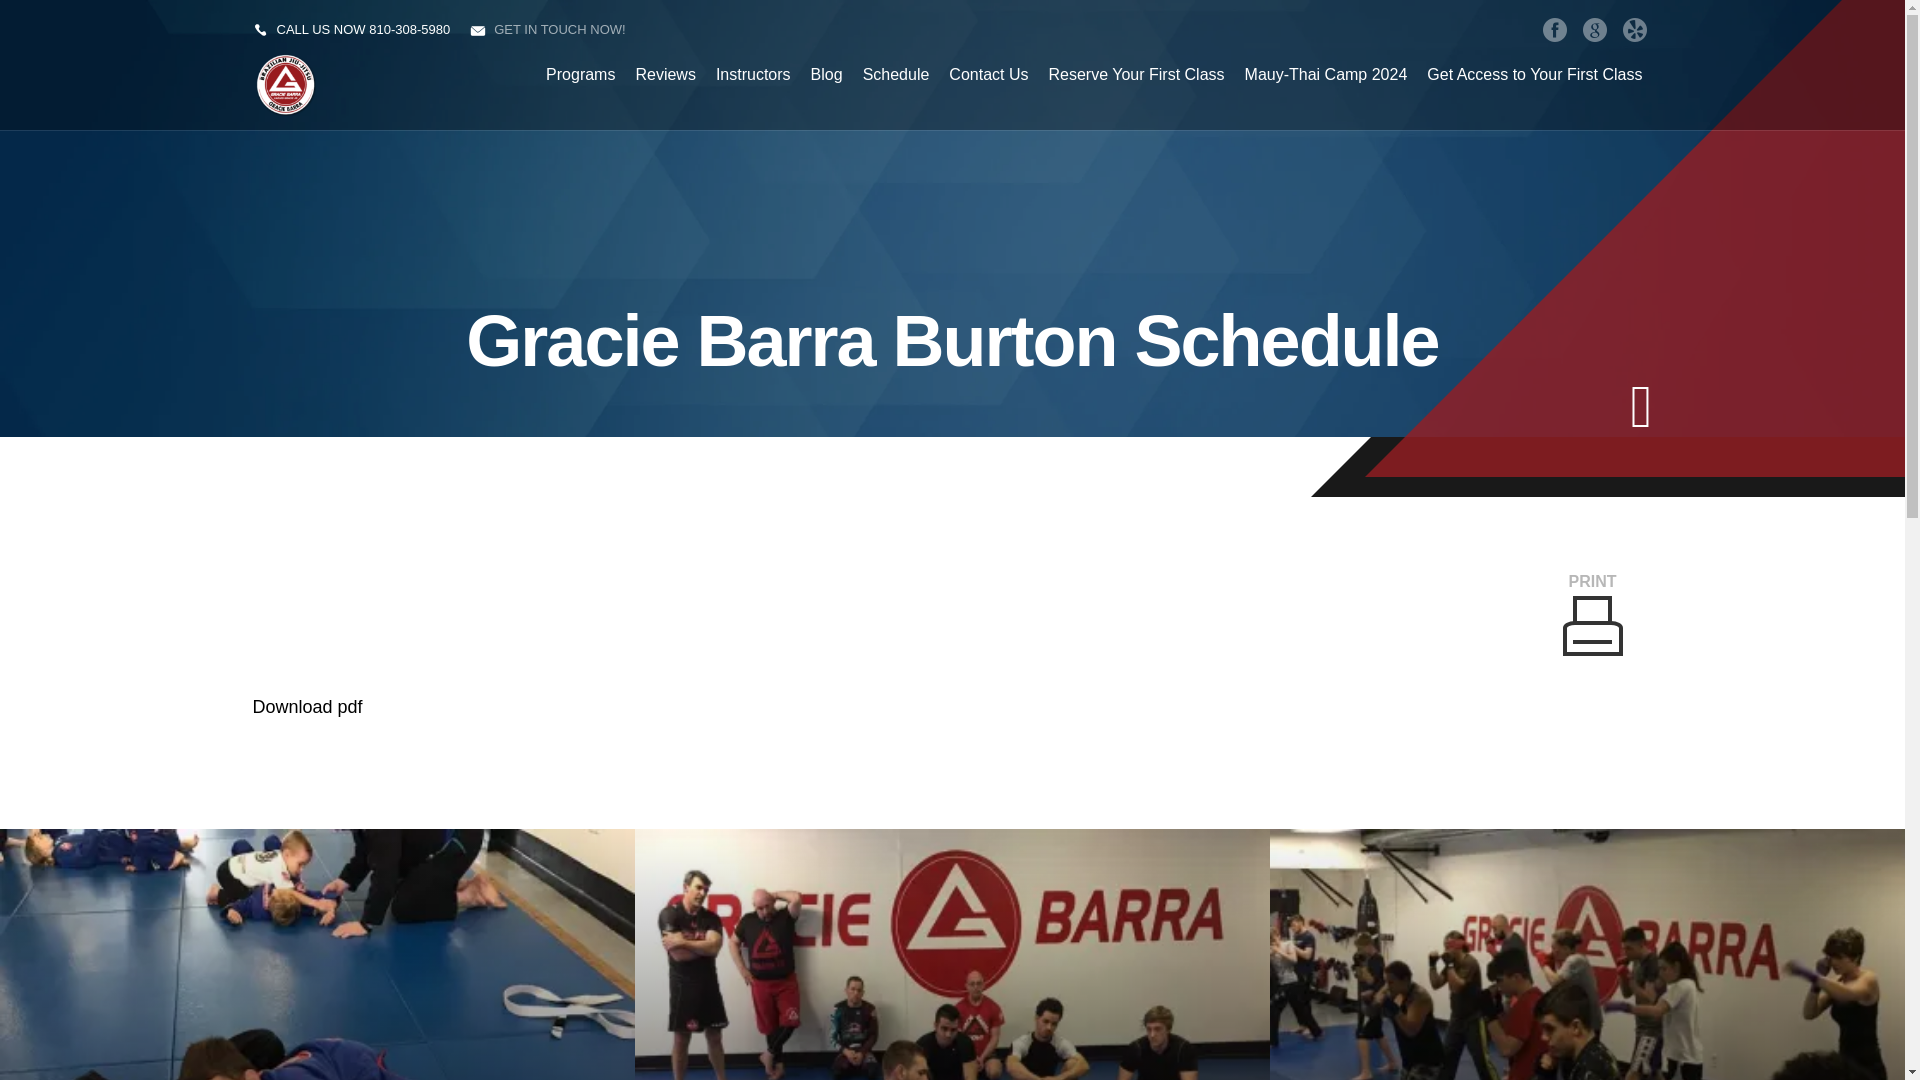 The width and height of the screenshot is (1920, 1080). What do you see at coordinates (408, 28) in the screenshot?
I see `810-308-5980` at bounding box center [408, 28].